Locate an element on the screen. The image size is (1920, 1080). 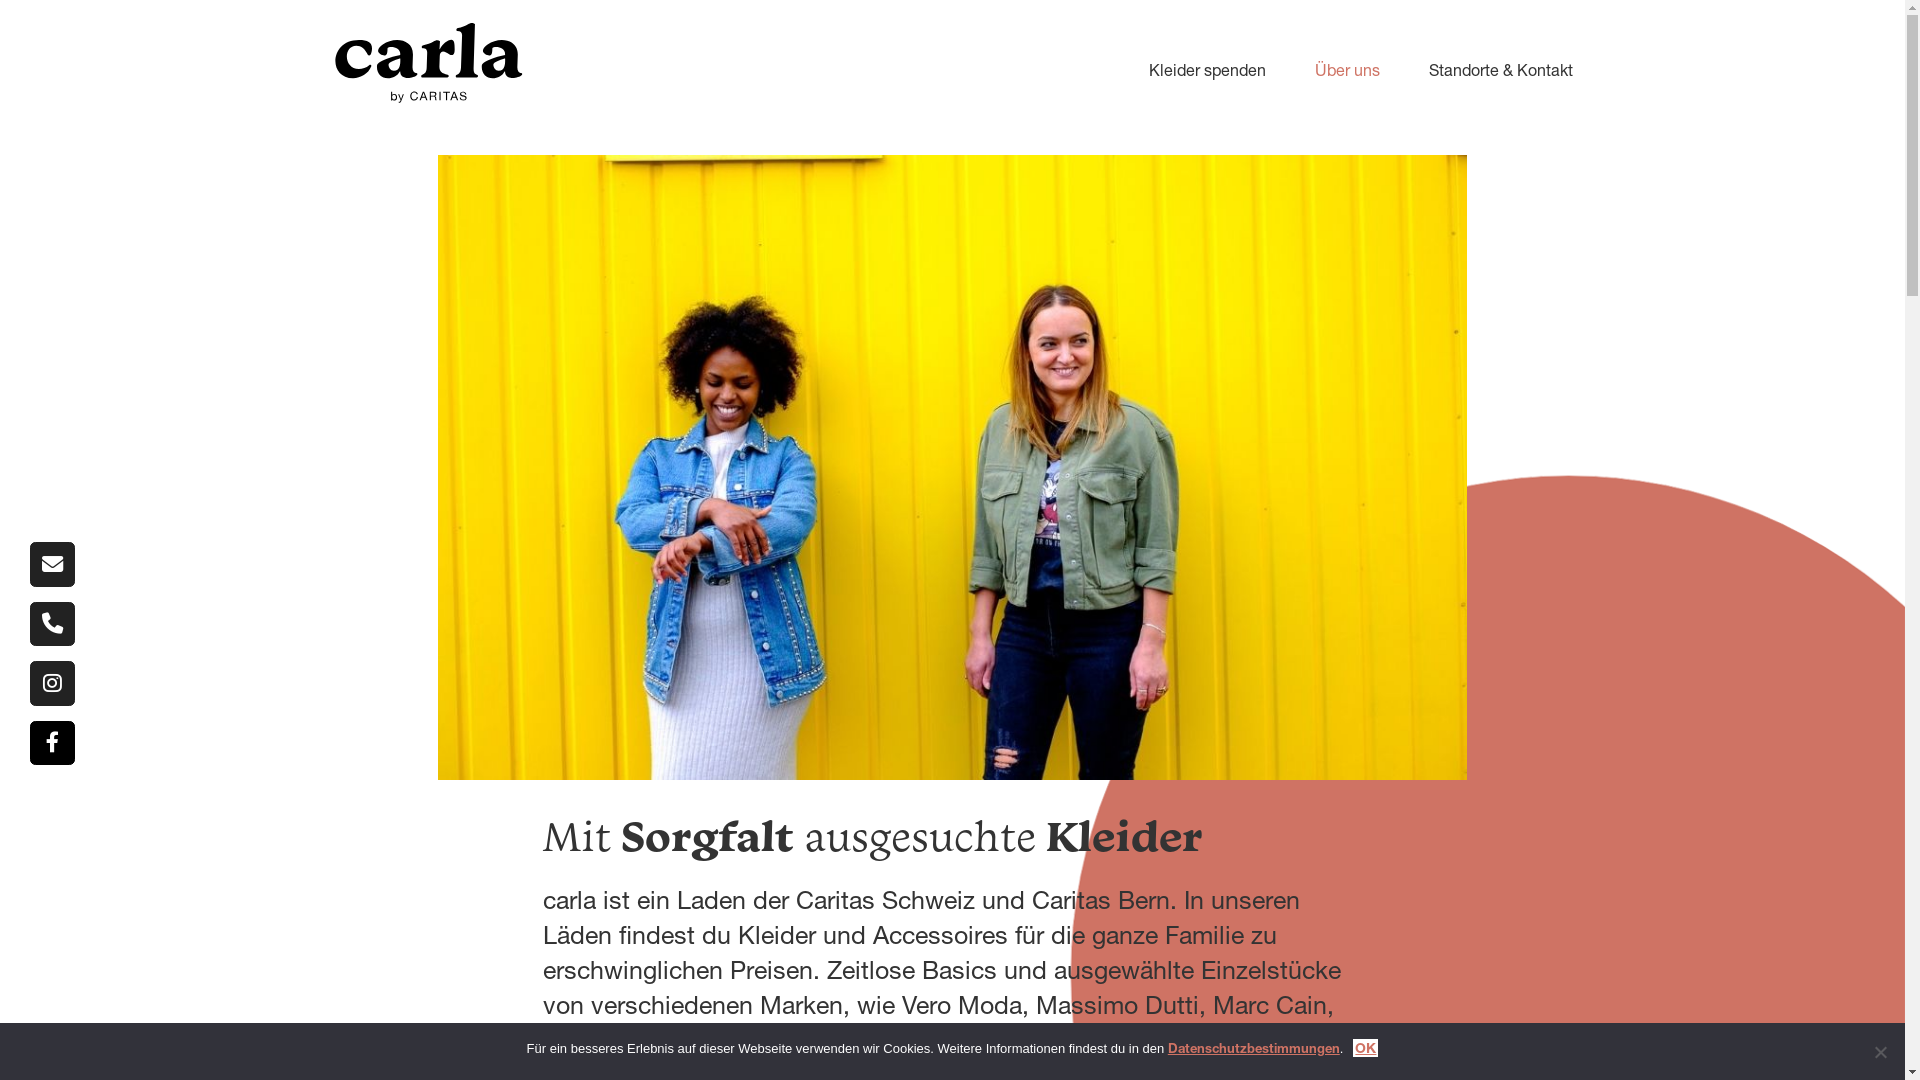
Datenschutzbestimmungen is located at coordinates (1254, 1048).